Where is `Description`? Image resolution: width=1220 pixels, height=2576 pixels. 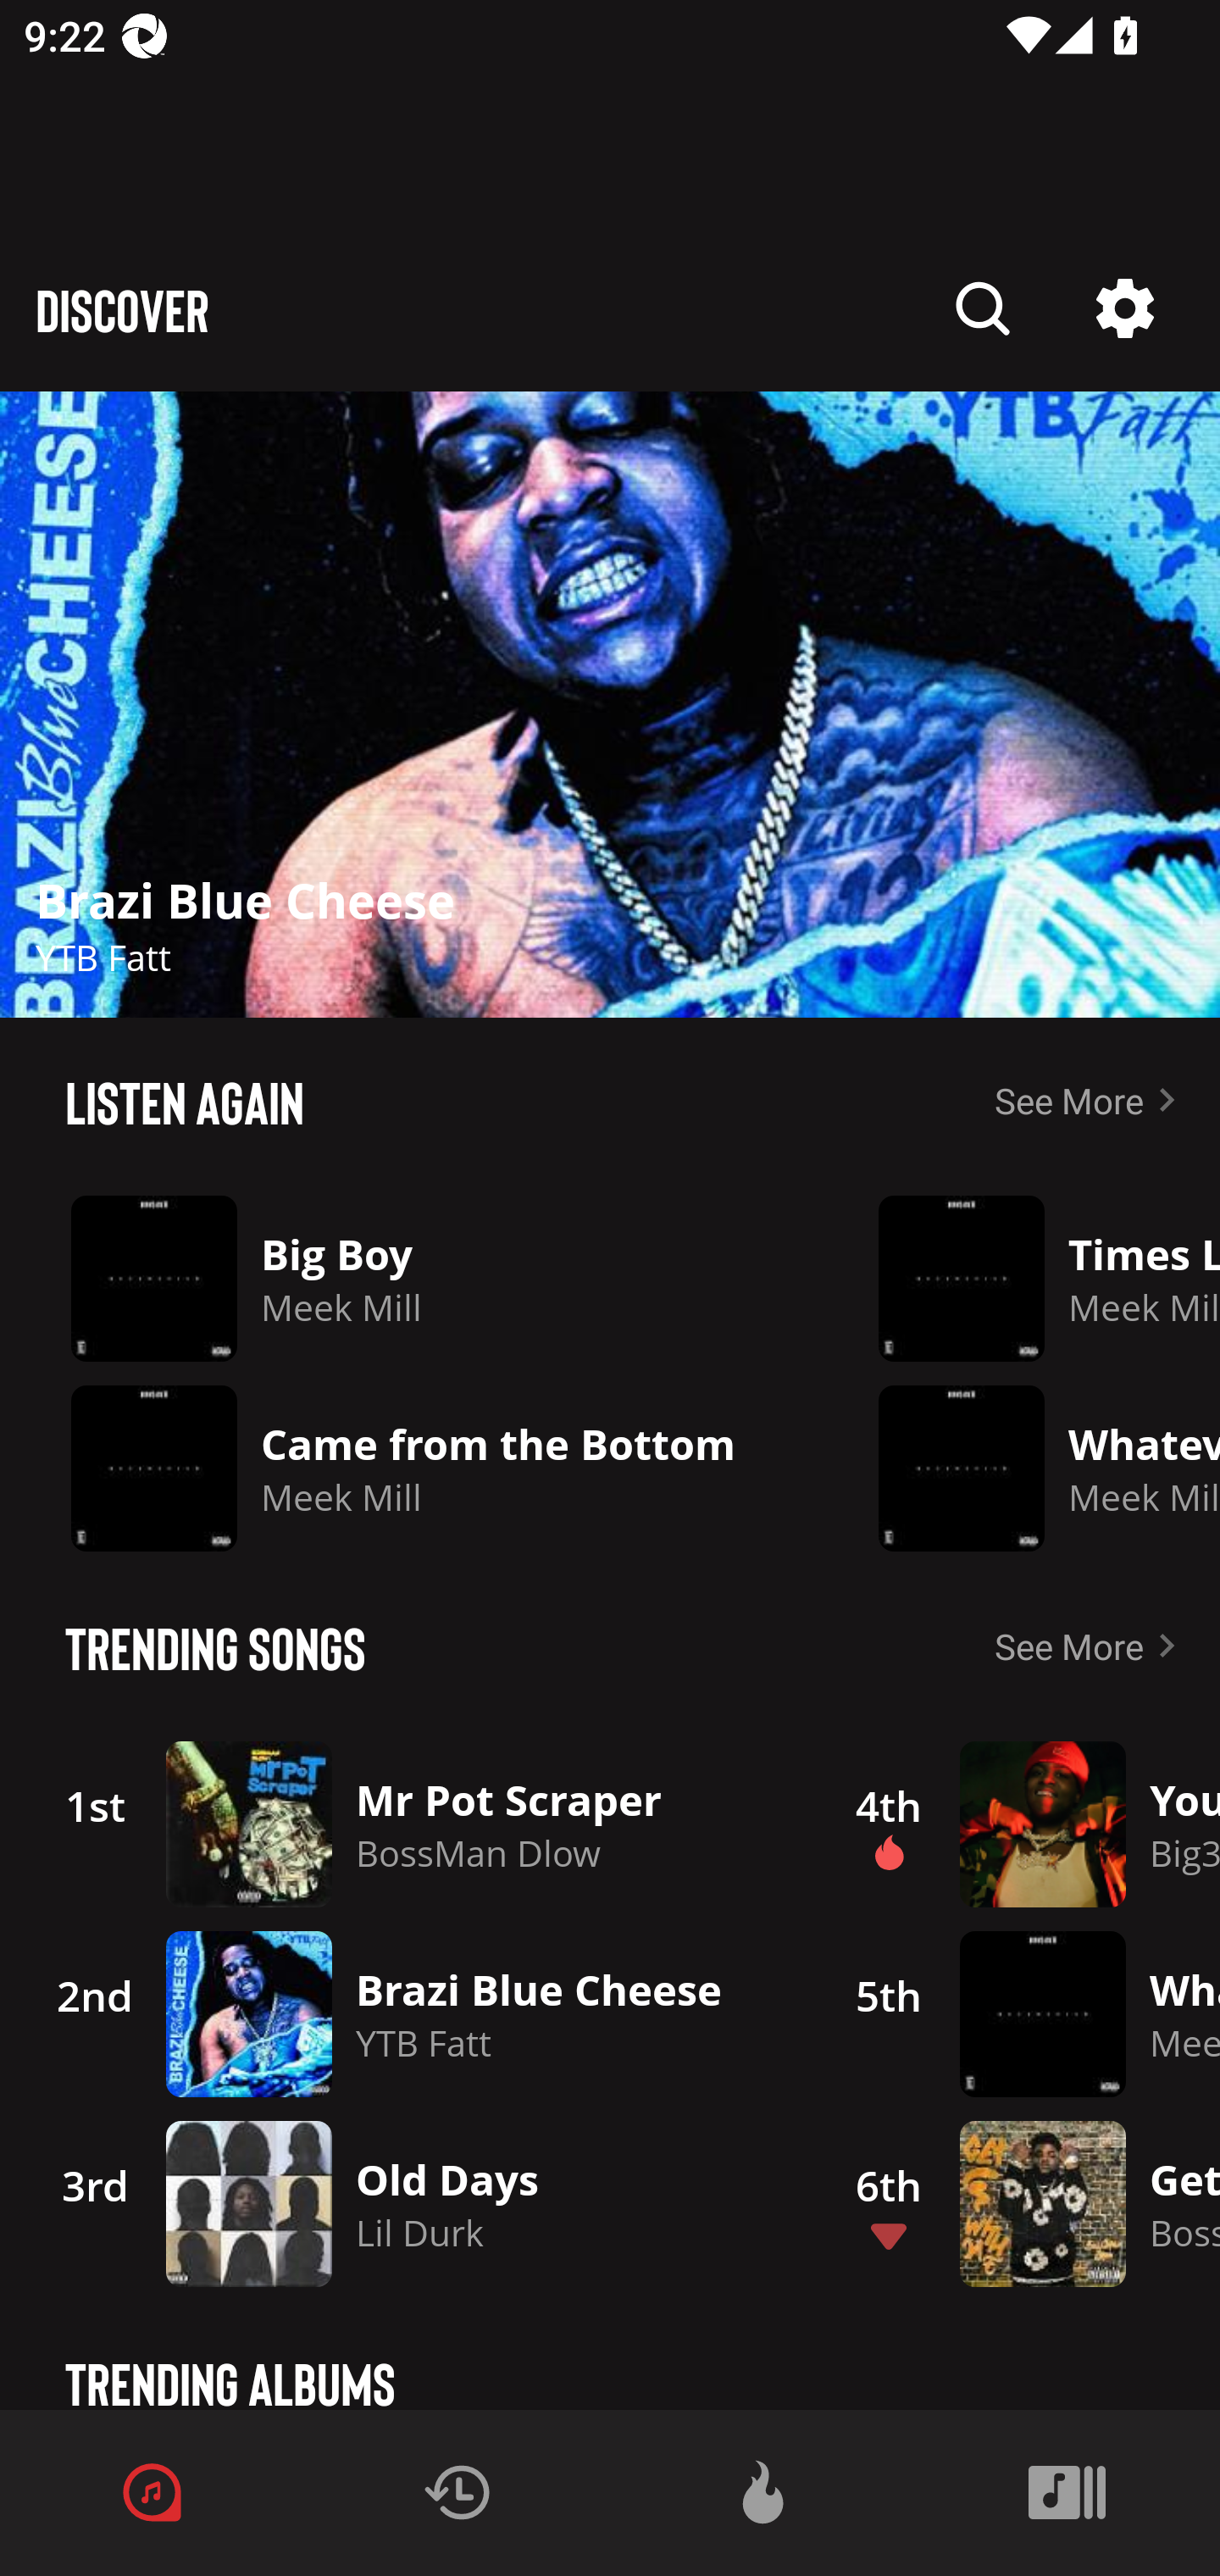
Description is located at coordinates (610, 704).